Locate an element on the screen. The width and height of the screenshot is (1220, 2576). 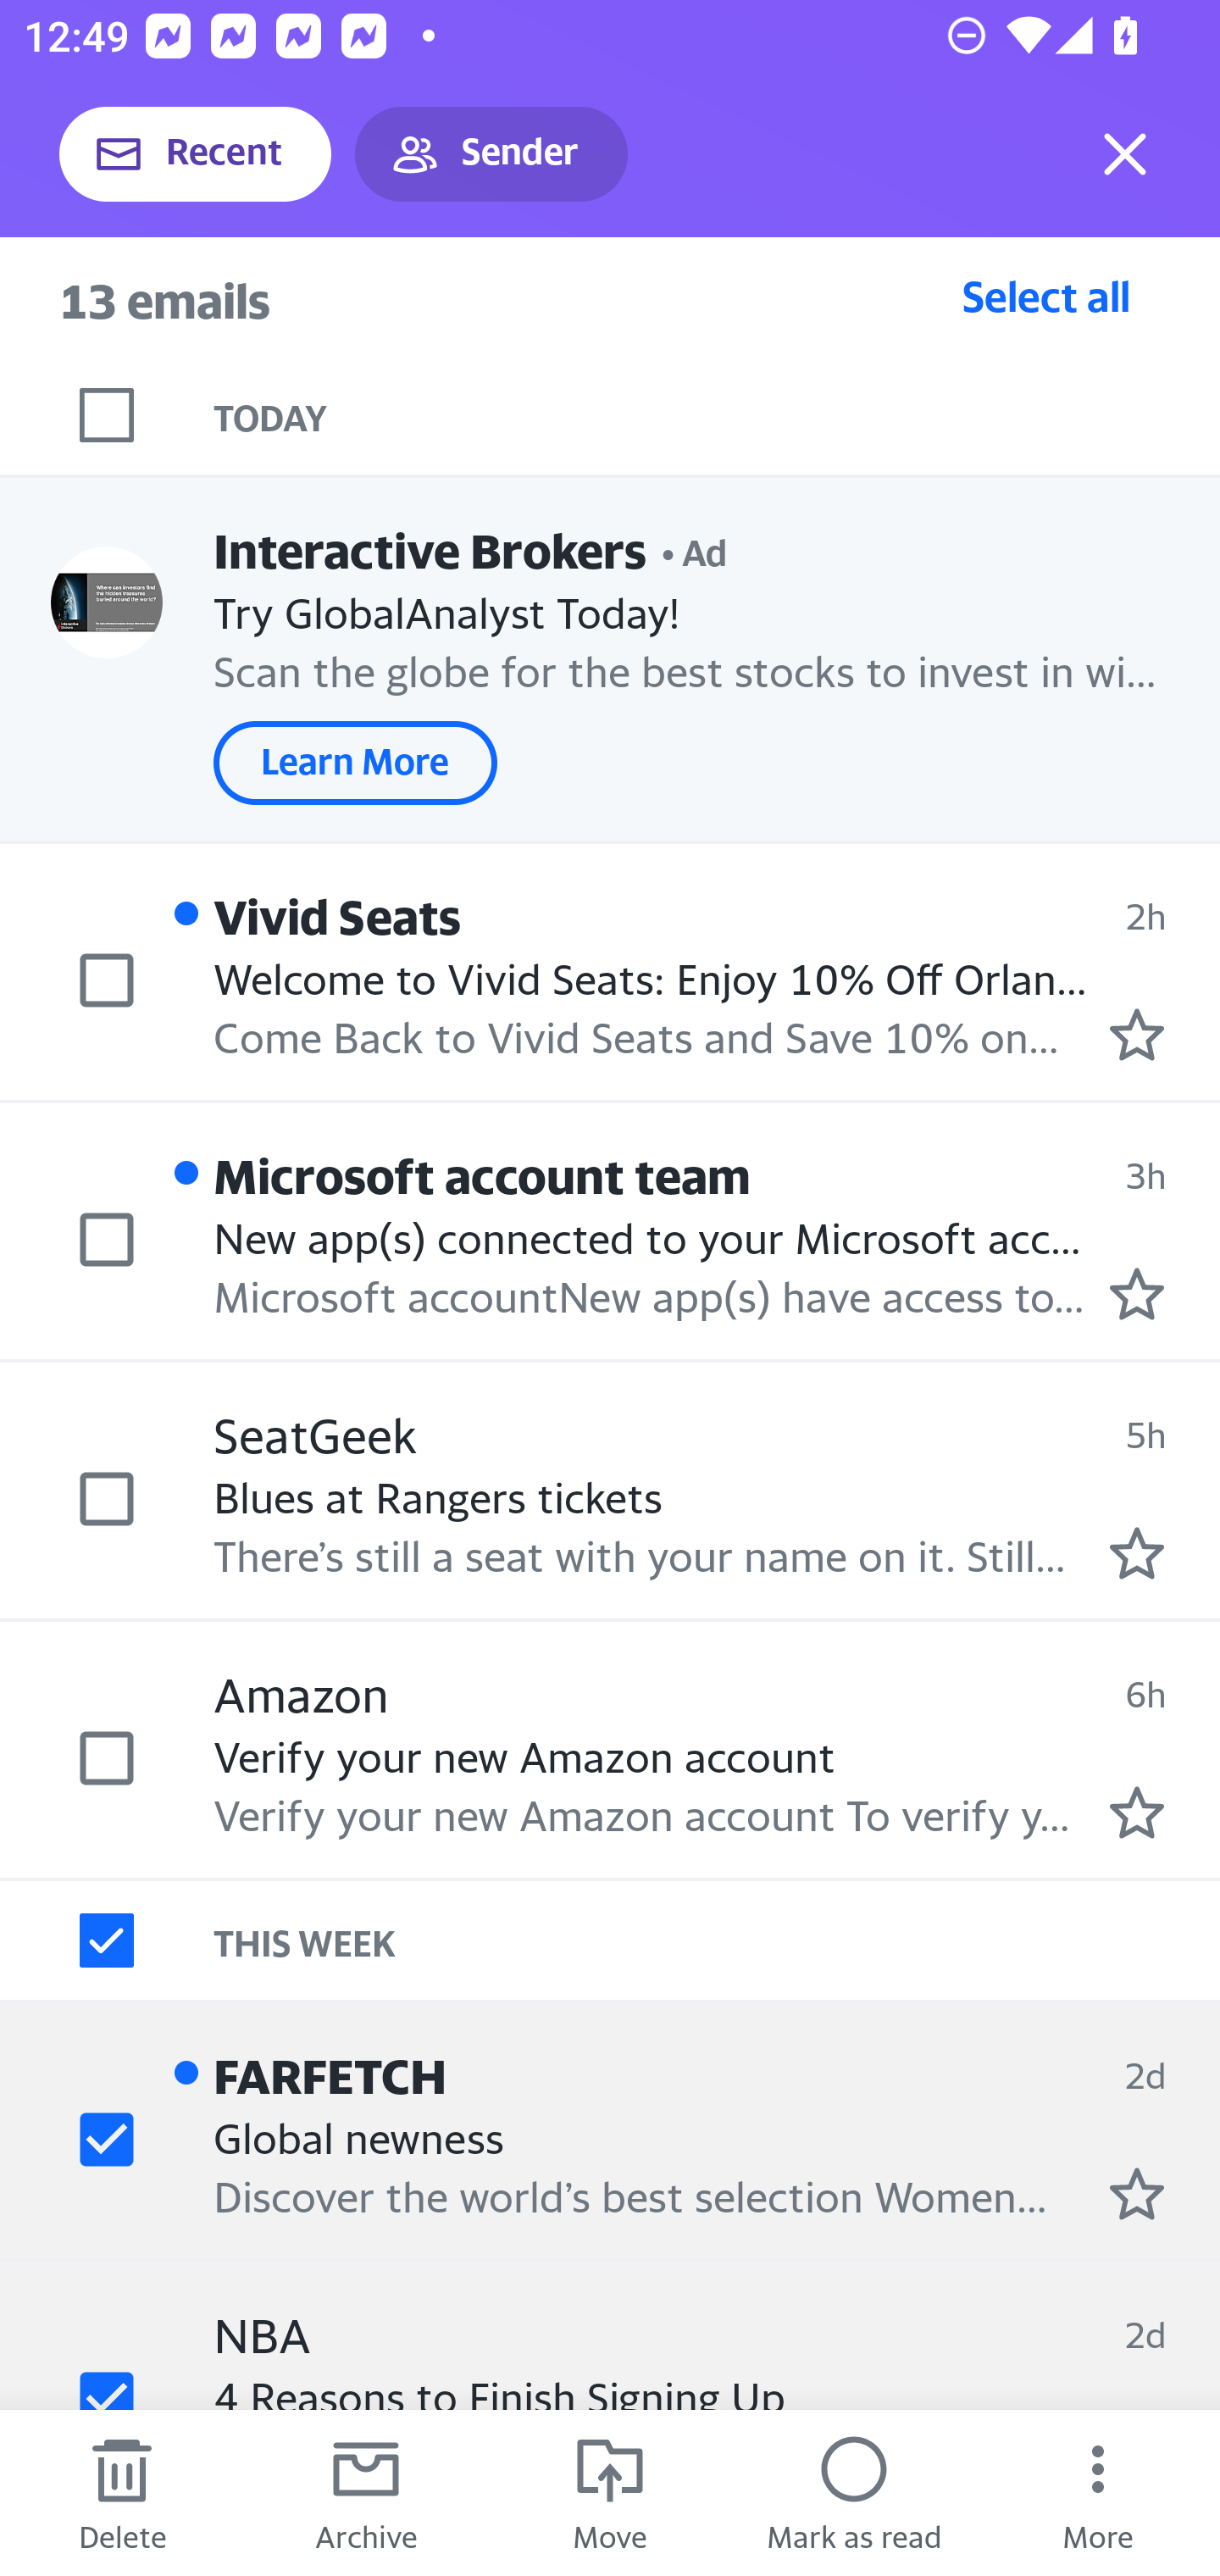
Move is located at coordinates (610, 2493).